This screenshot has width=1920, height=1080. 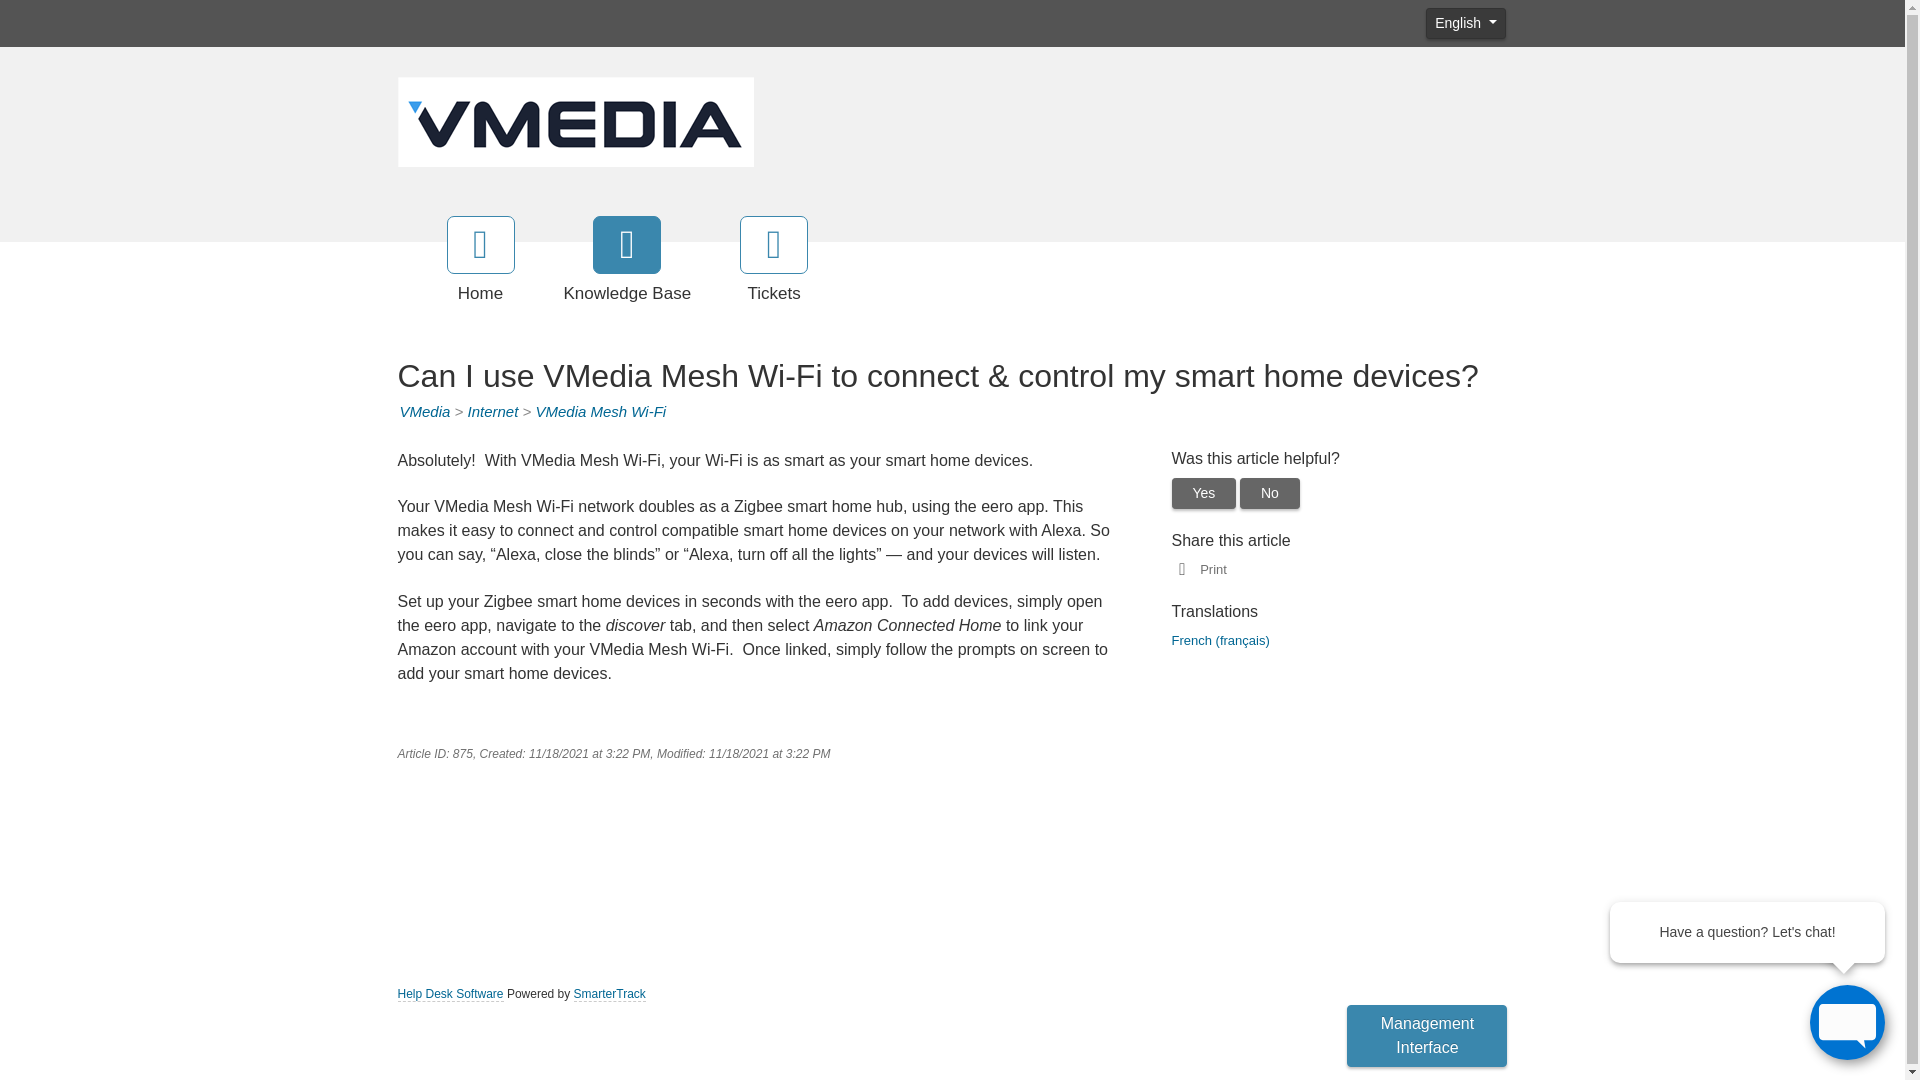 What do you see at coordinates (628, 261) in the screenshot?
I see `Knowledge Base` at bounding box center [628, 261].